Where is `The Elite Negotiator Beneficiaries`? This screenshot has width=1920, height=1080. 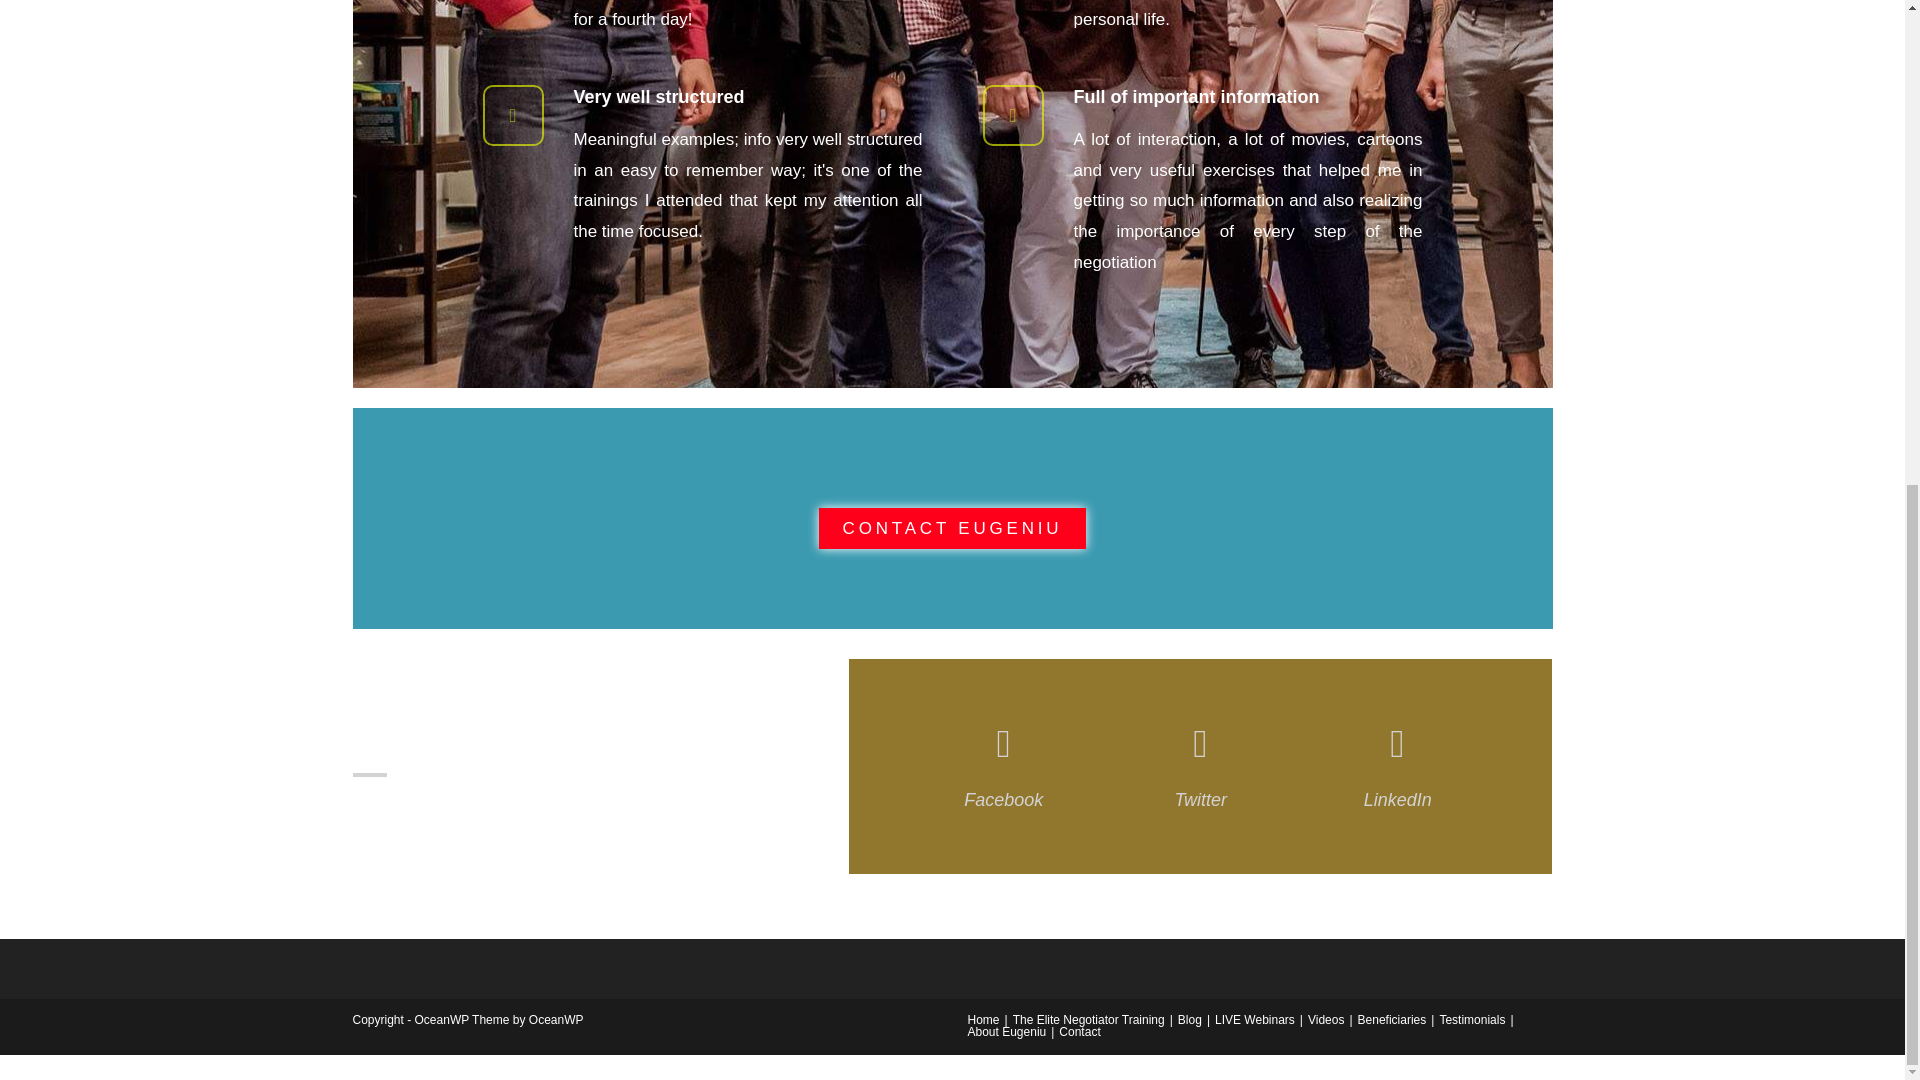
The Elite Negotiator Beneficiaries is located at coordinates (1392, 1020).